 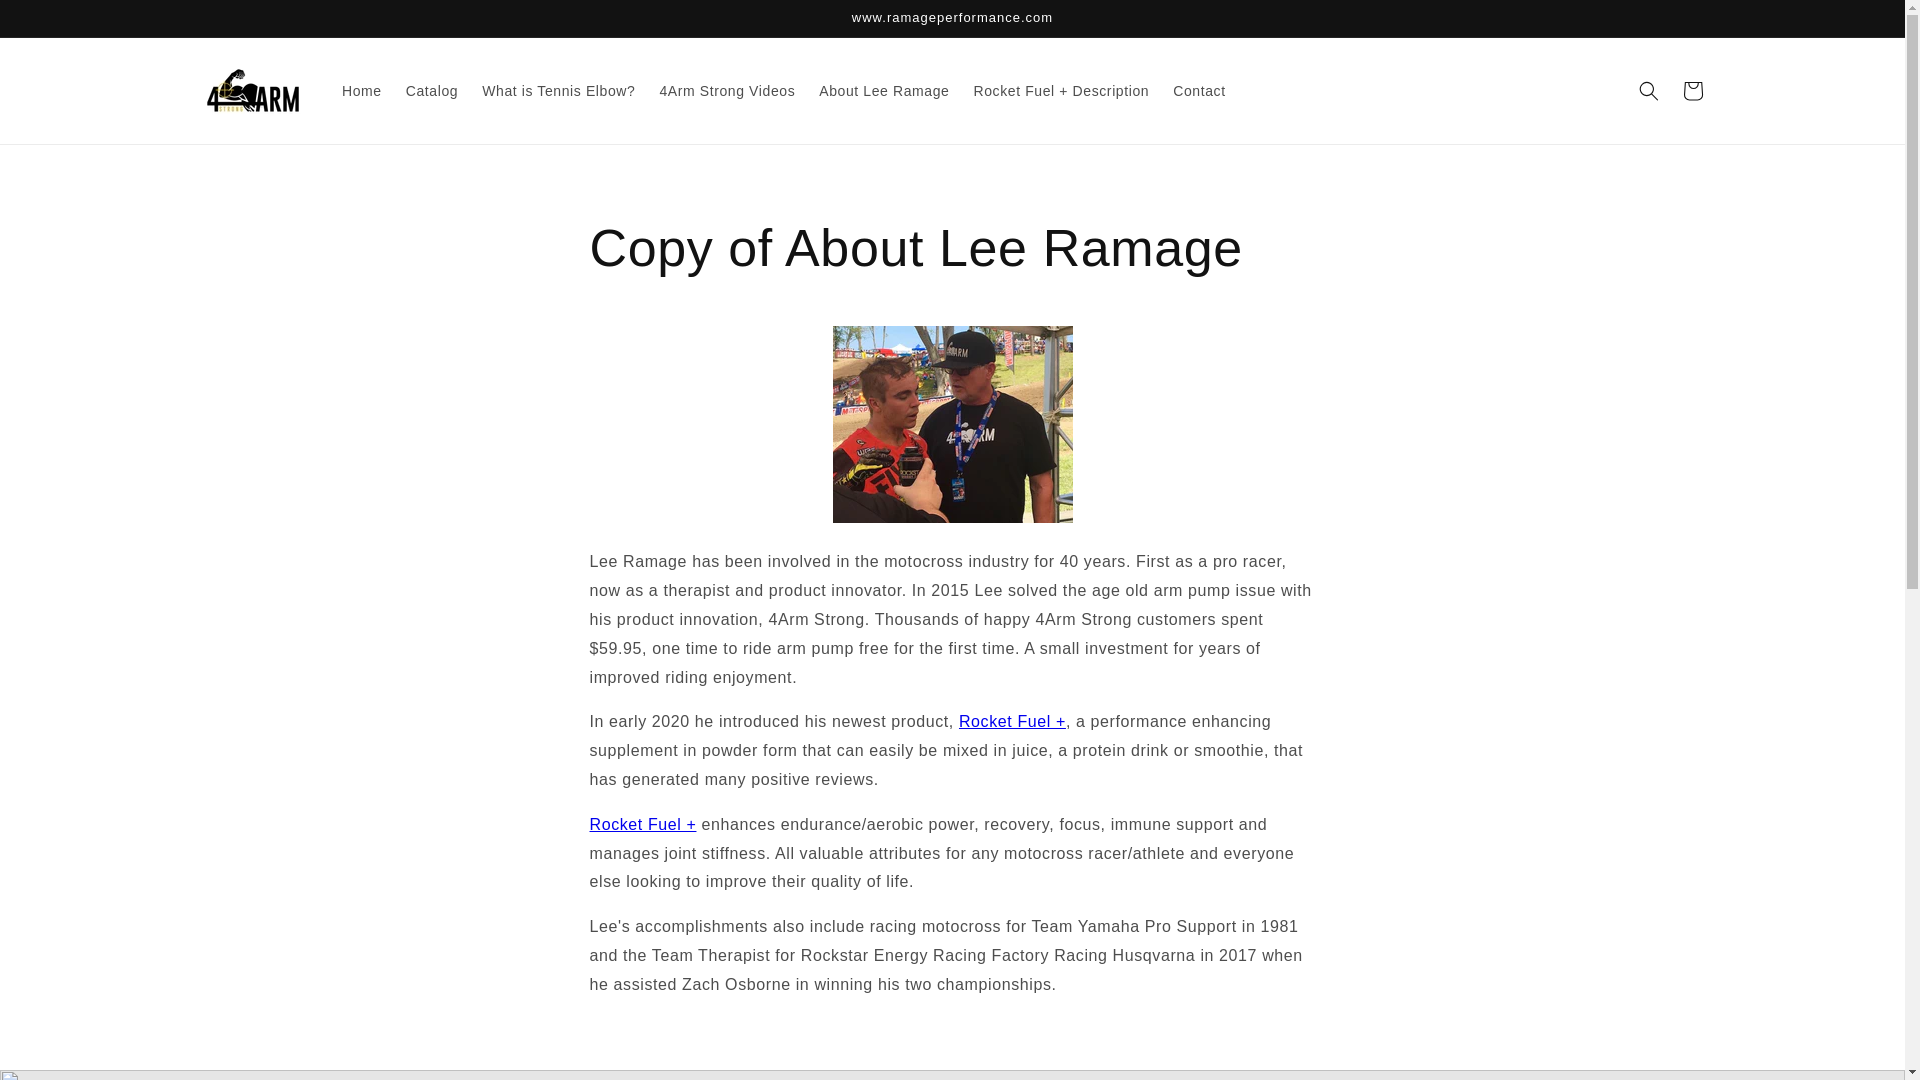 I want to click on Cart, so click(x=1692, y=91).